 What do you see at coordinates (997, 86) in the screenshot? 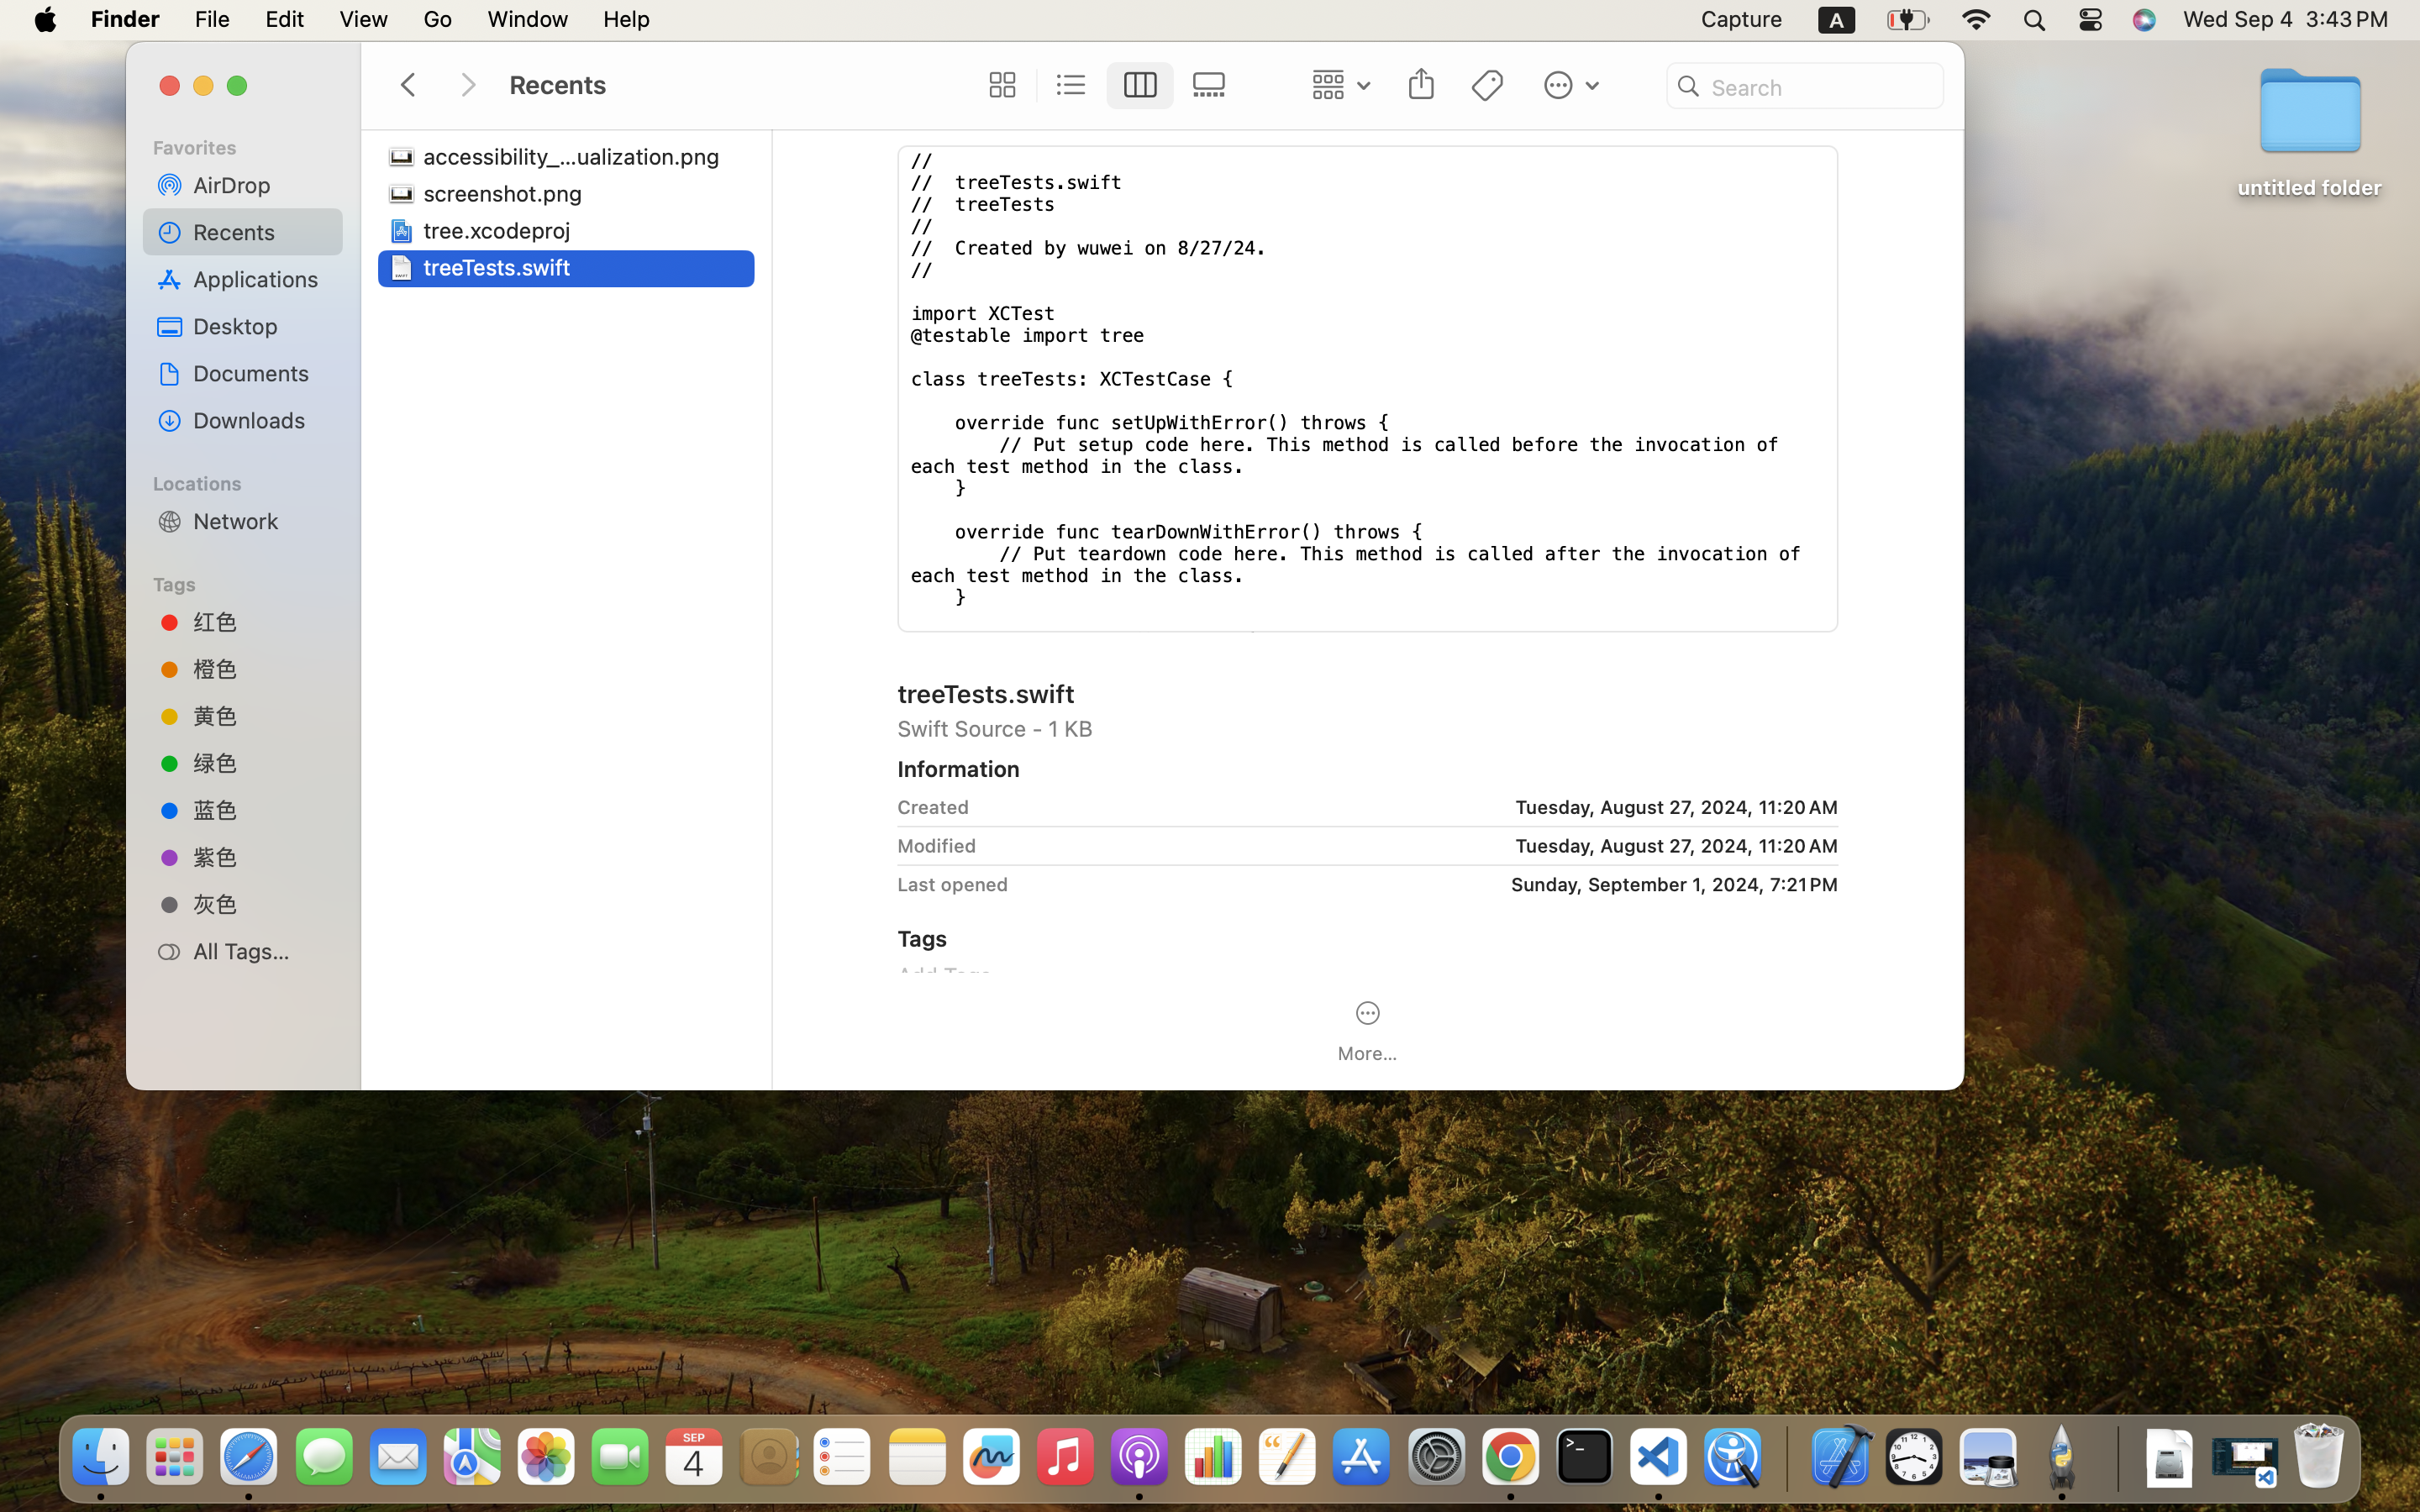
I see `0` at bounding box center [997, 86].